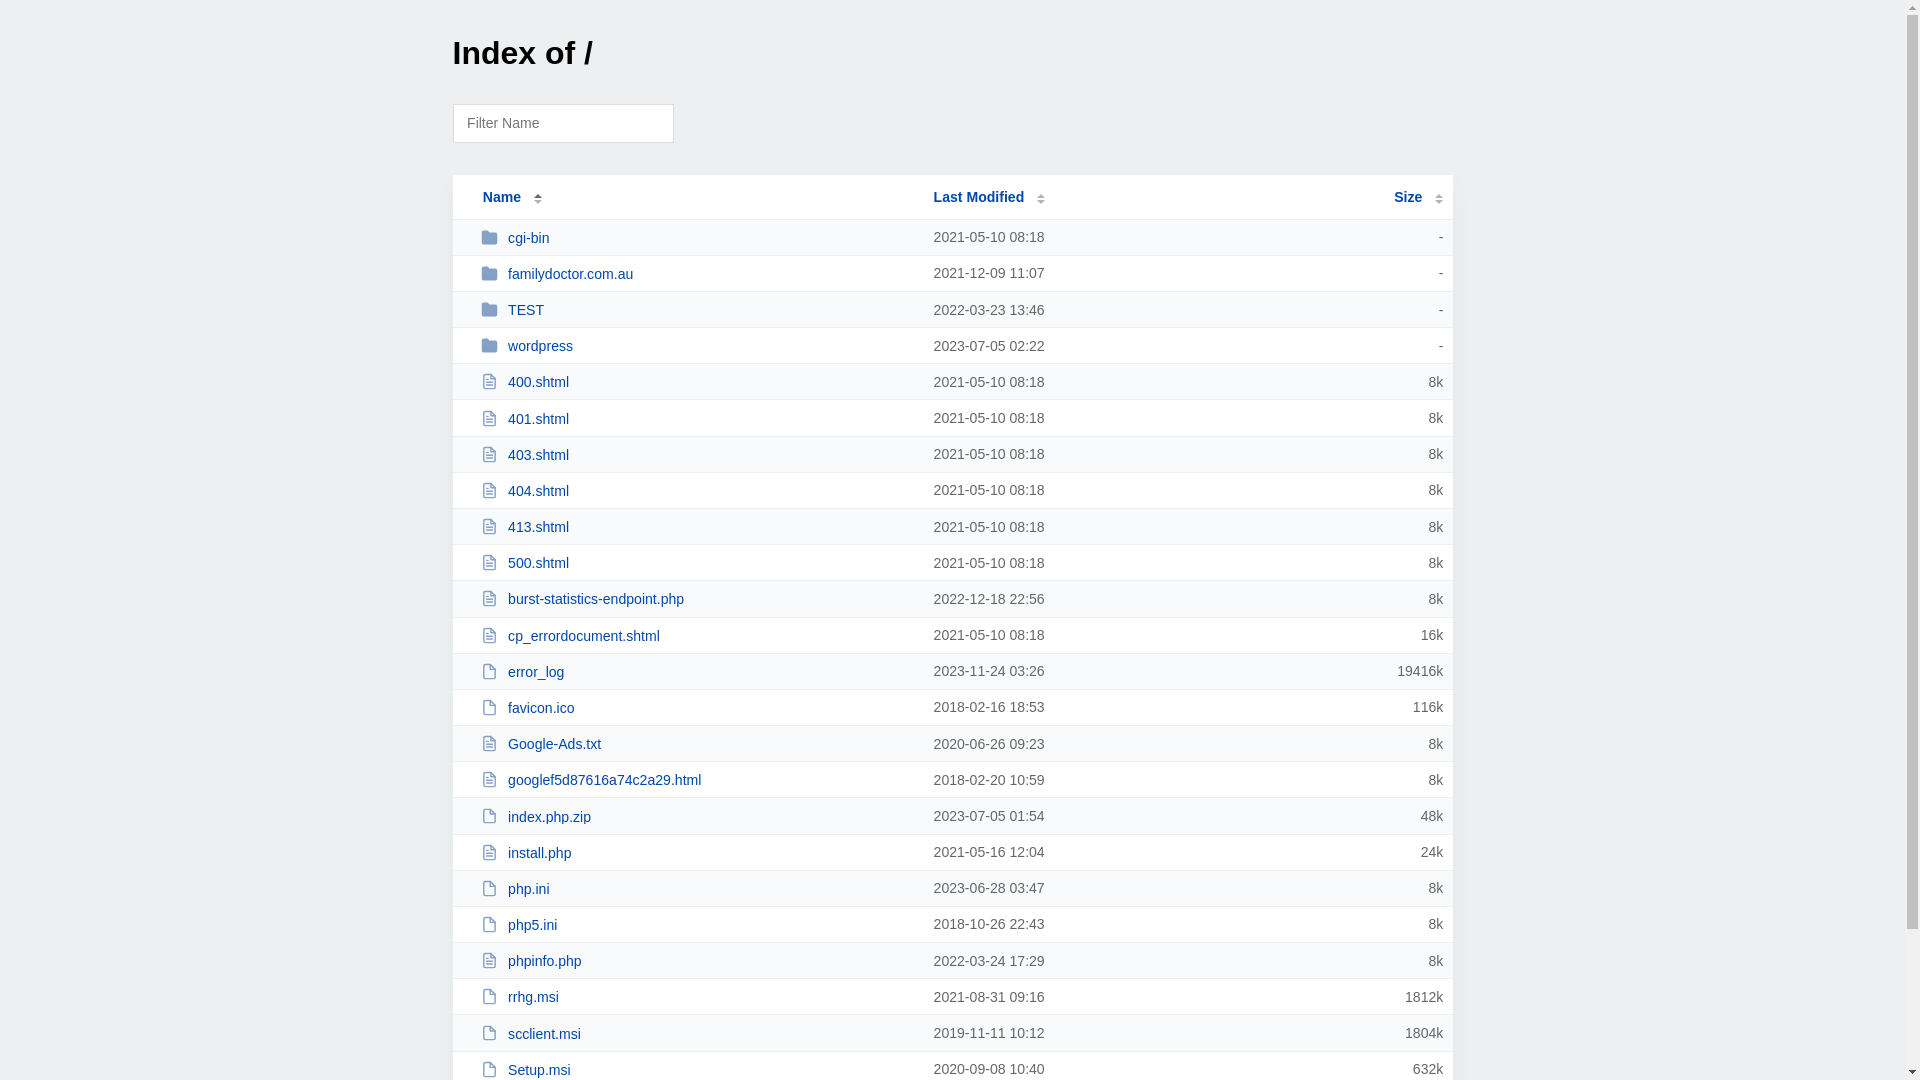 This screenshot has height=1080, width=1920. Describe the element at coordinates (698, 274) in the screenshot. I see `familydoctor.com.au` at that location.